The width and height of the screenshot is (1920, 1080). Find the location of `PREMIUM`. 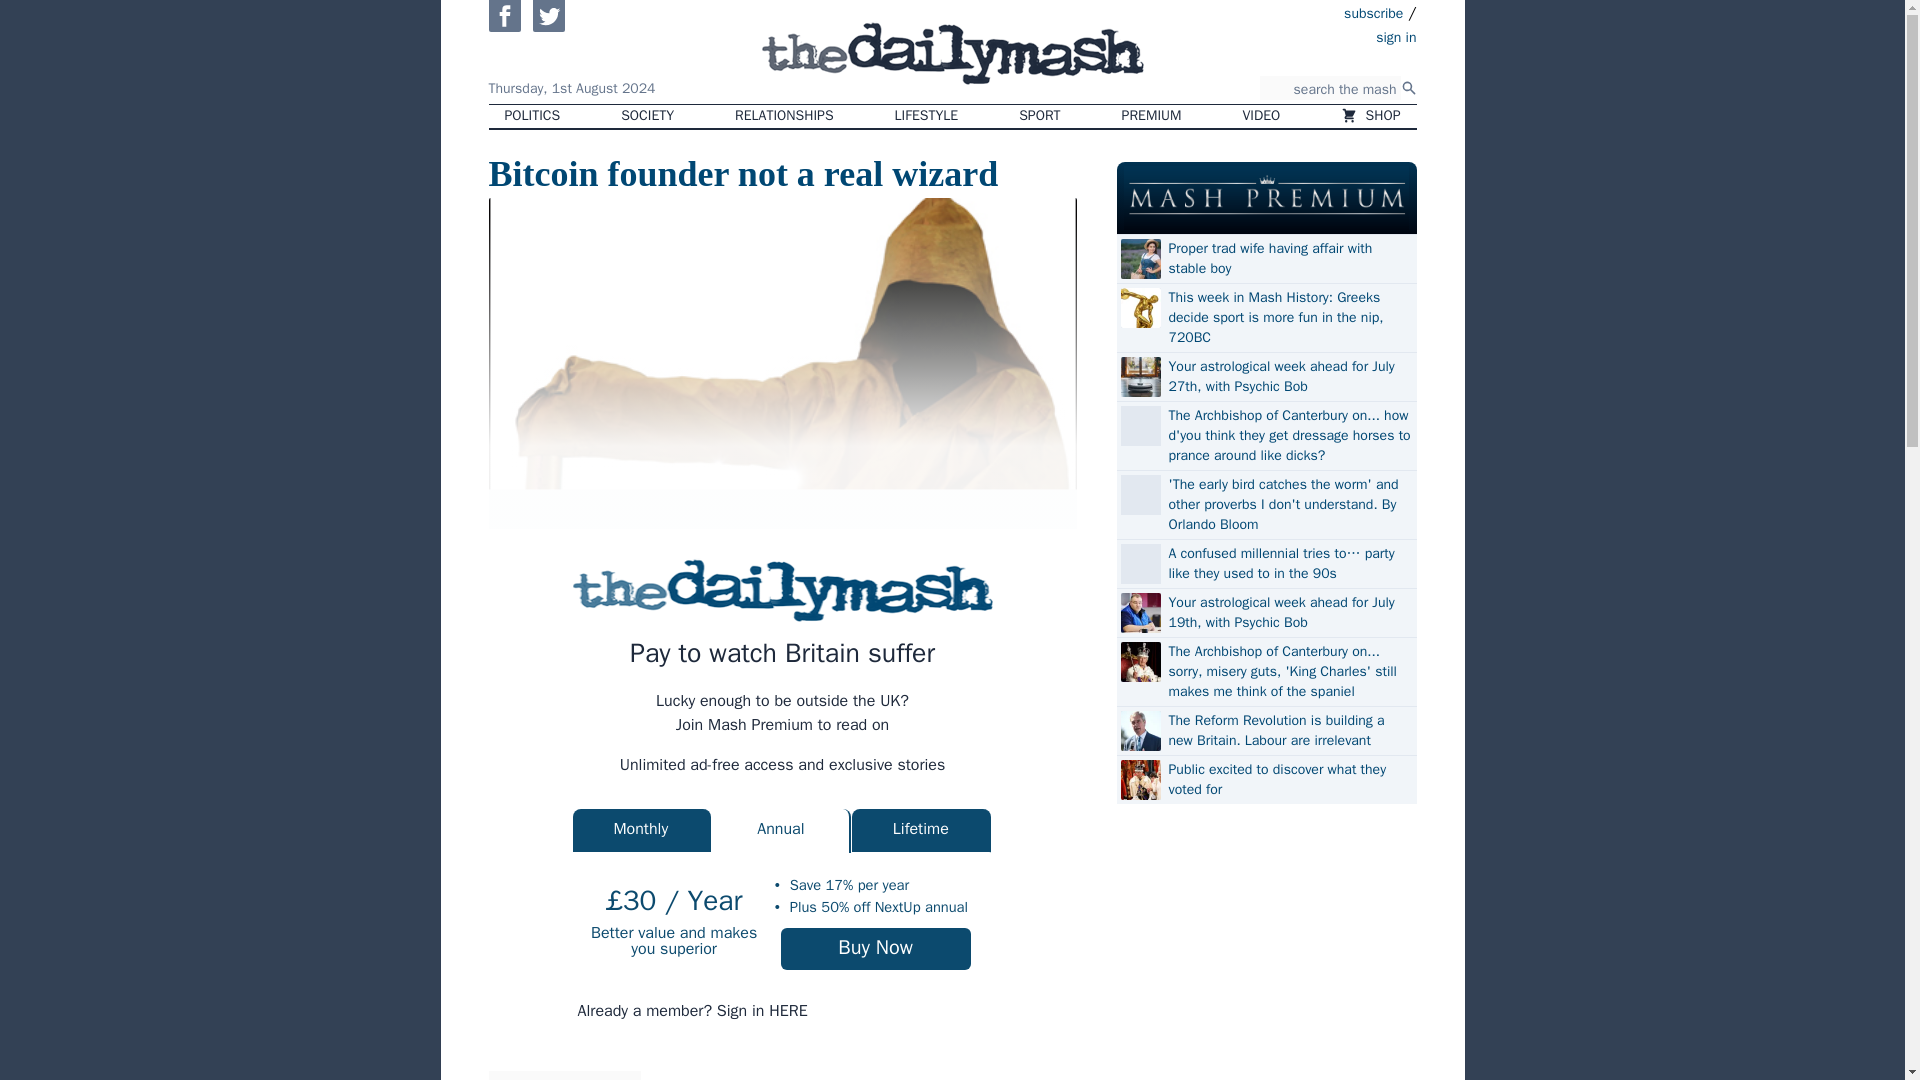

PREMIUM is located at coordinates (1152, 116).